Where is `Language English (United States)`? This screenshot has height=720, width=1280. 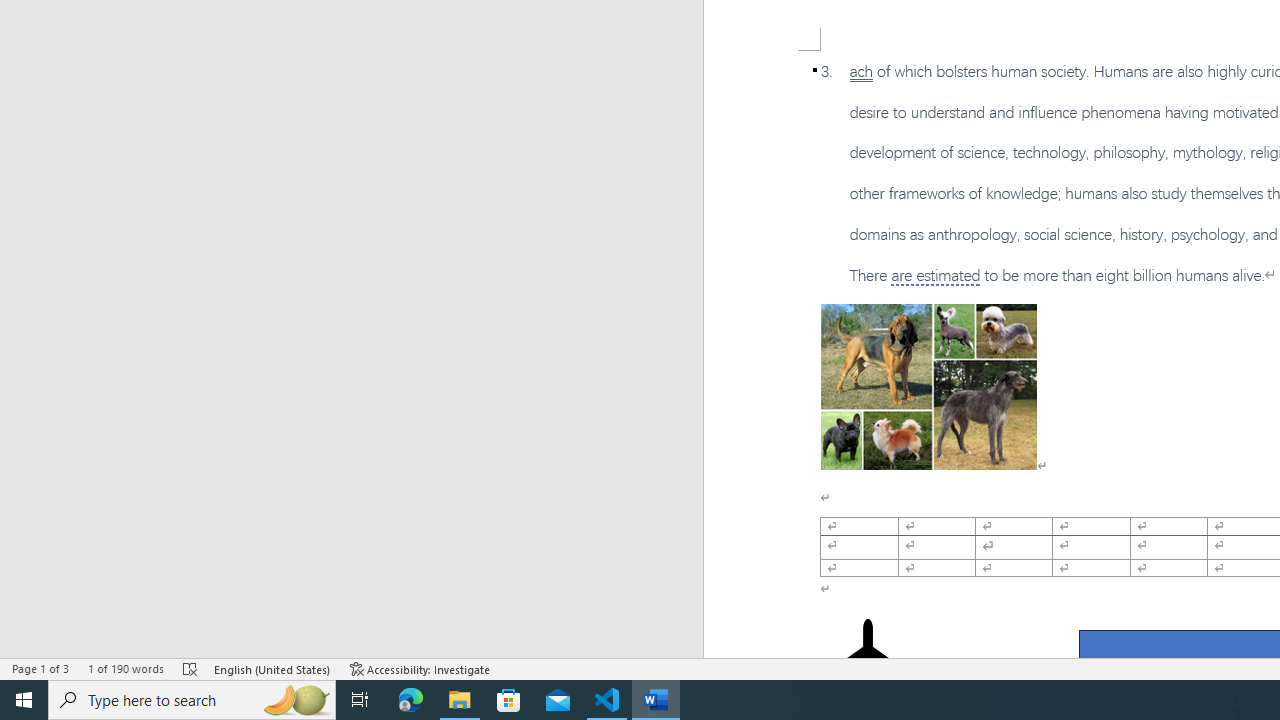
Language English (United States) is located at coordinates (273, 668).